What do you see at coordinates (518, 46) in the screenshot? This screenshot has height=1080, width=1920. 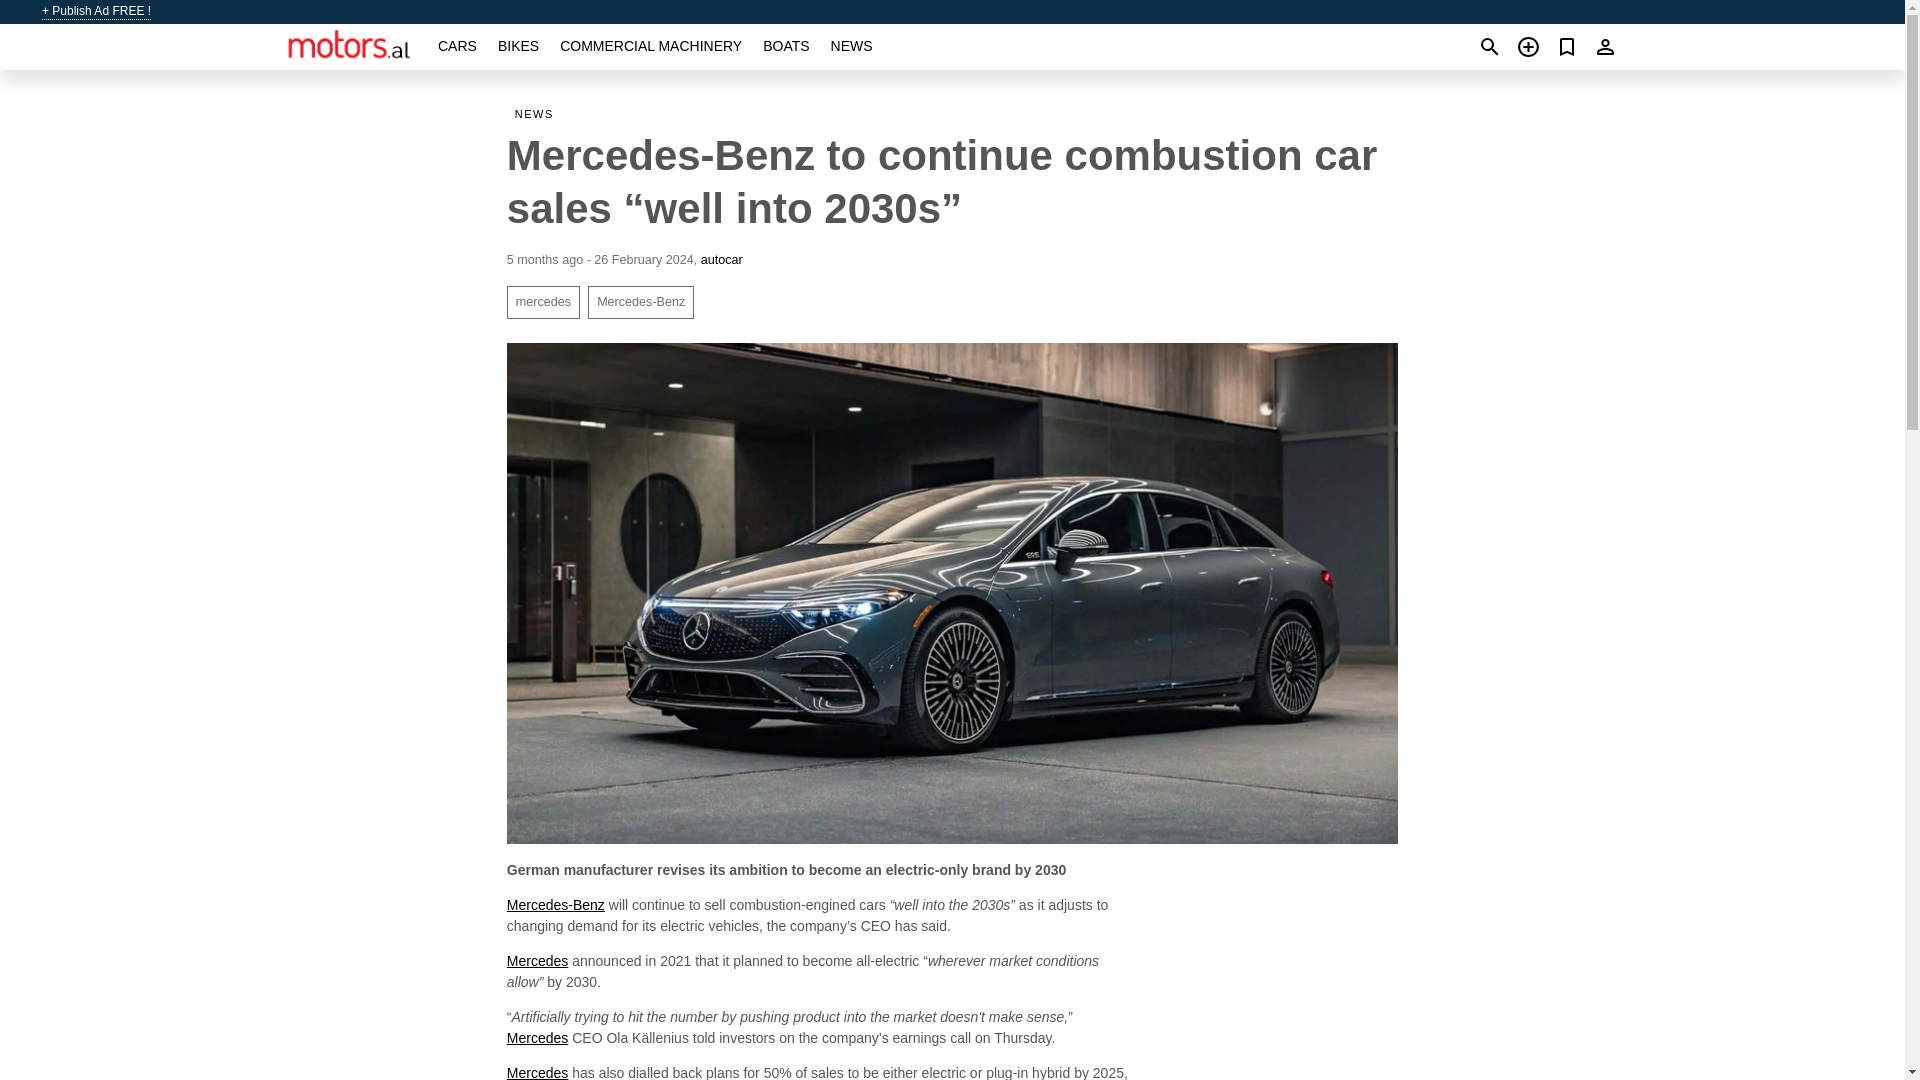 I see `BIKES` at bounding box center [518, 46].